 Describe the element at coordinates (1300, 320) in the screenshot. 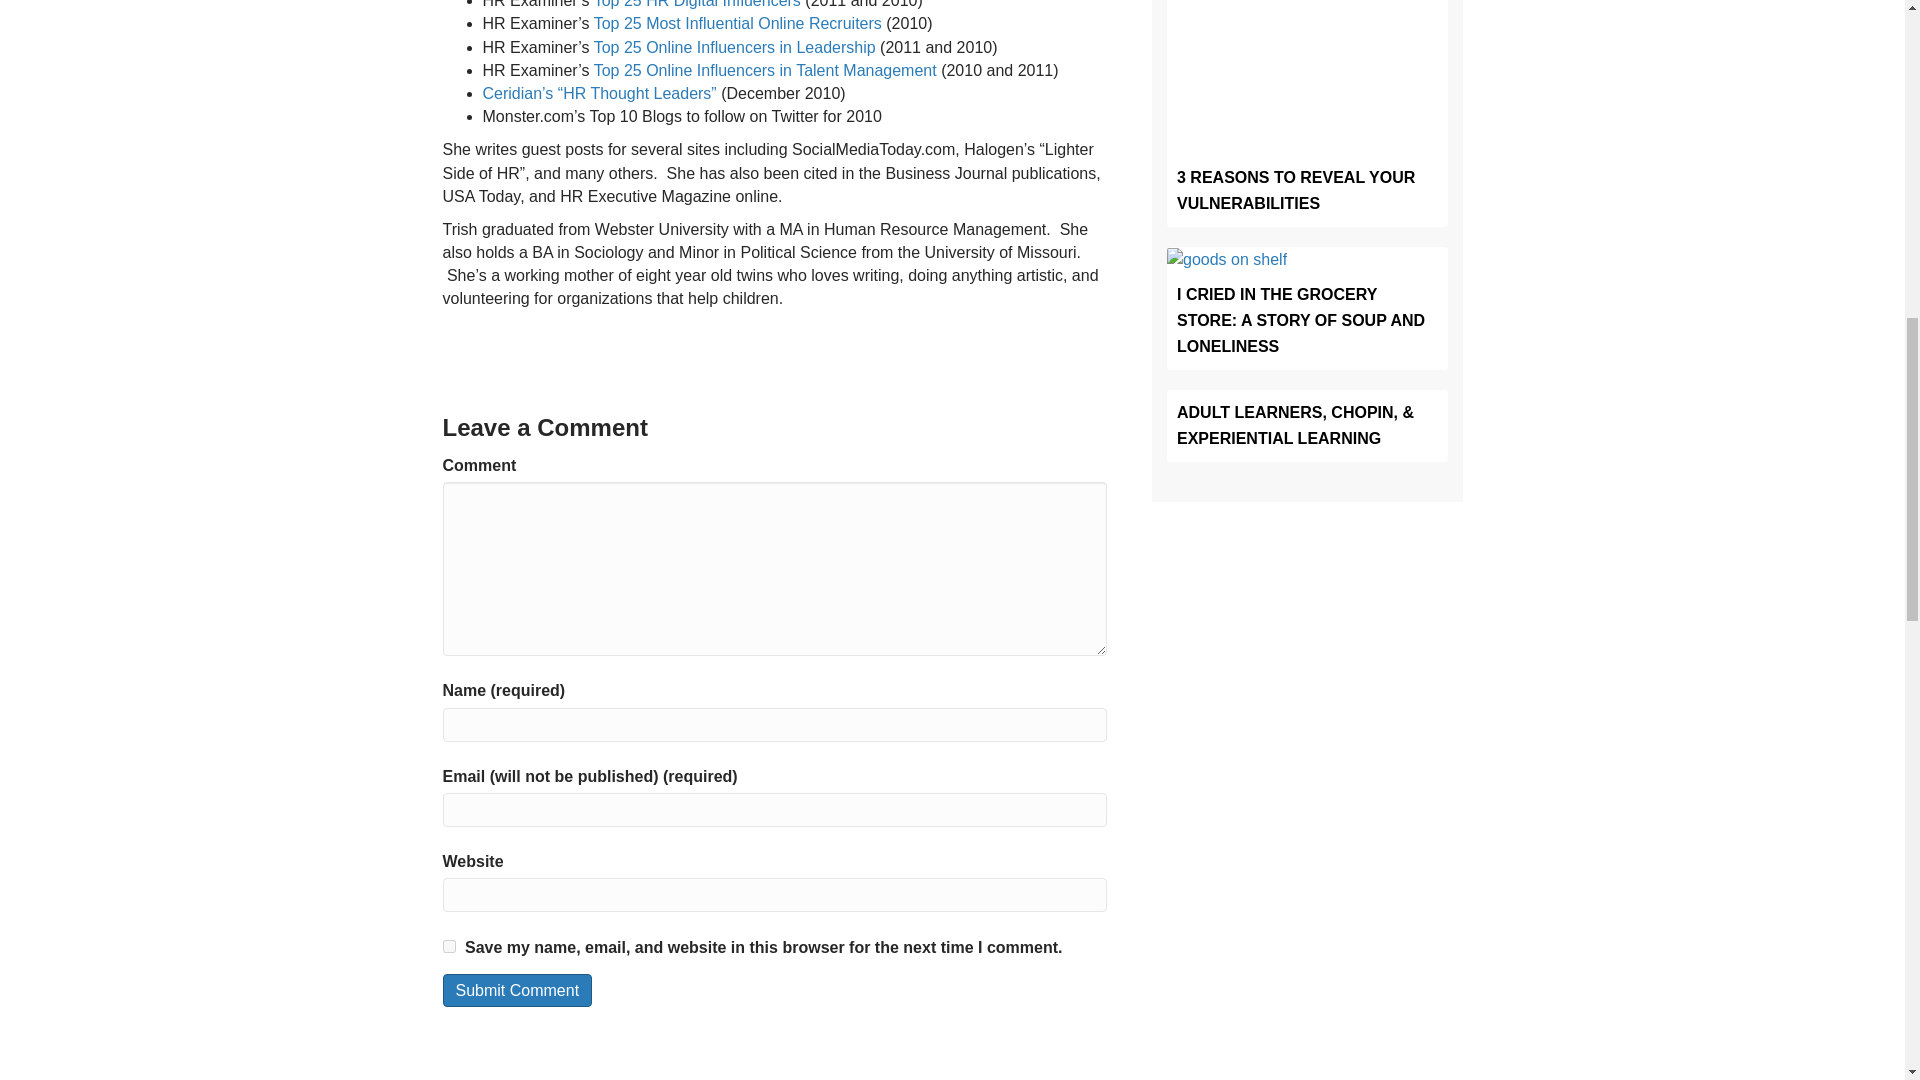

I see `I Cried in the Grocery Store: A Story of Soup and Loneliness` at that location.